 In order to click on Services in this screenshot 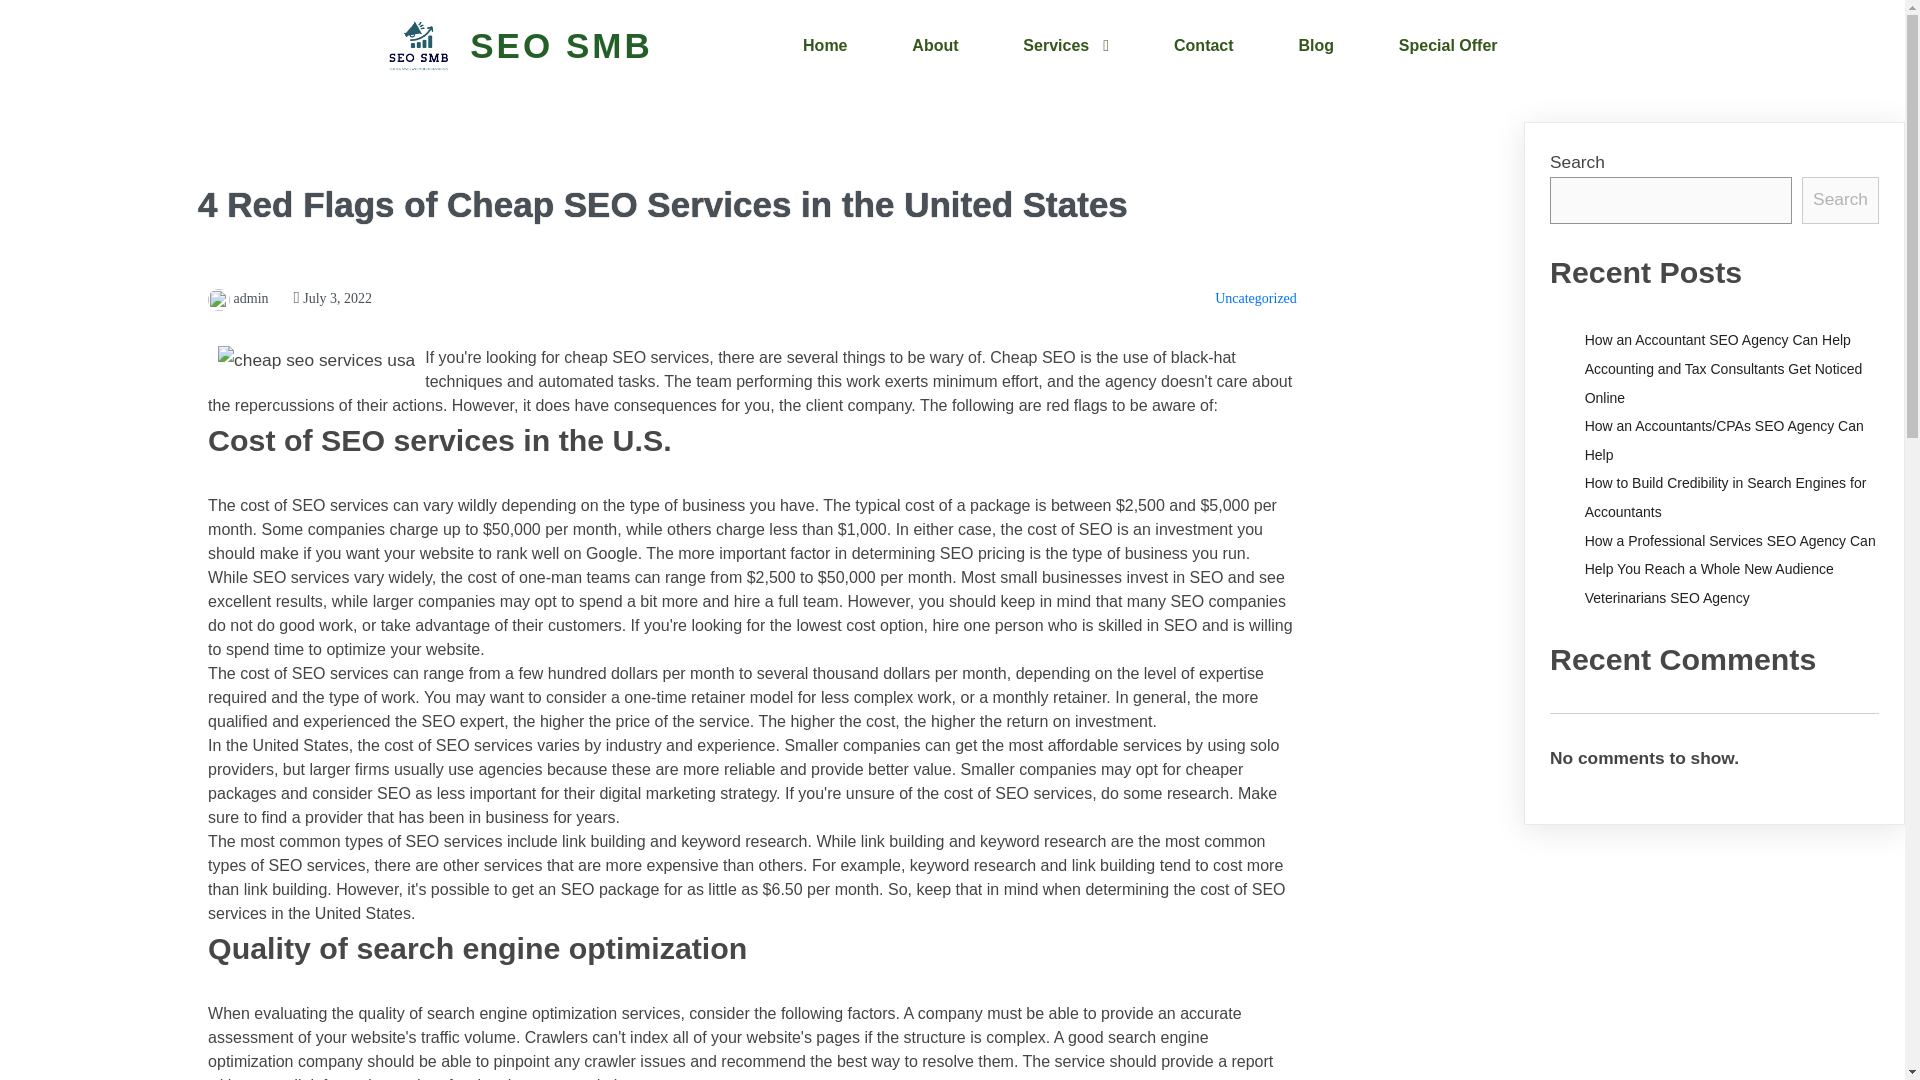, I will do `click(1065, 46)`.